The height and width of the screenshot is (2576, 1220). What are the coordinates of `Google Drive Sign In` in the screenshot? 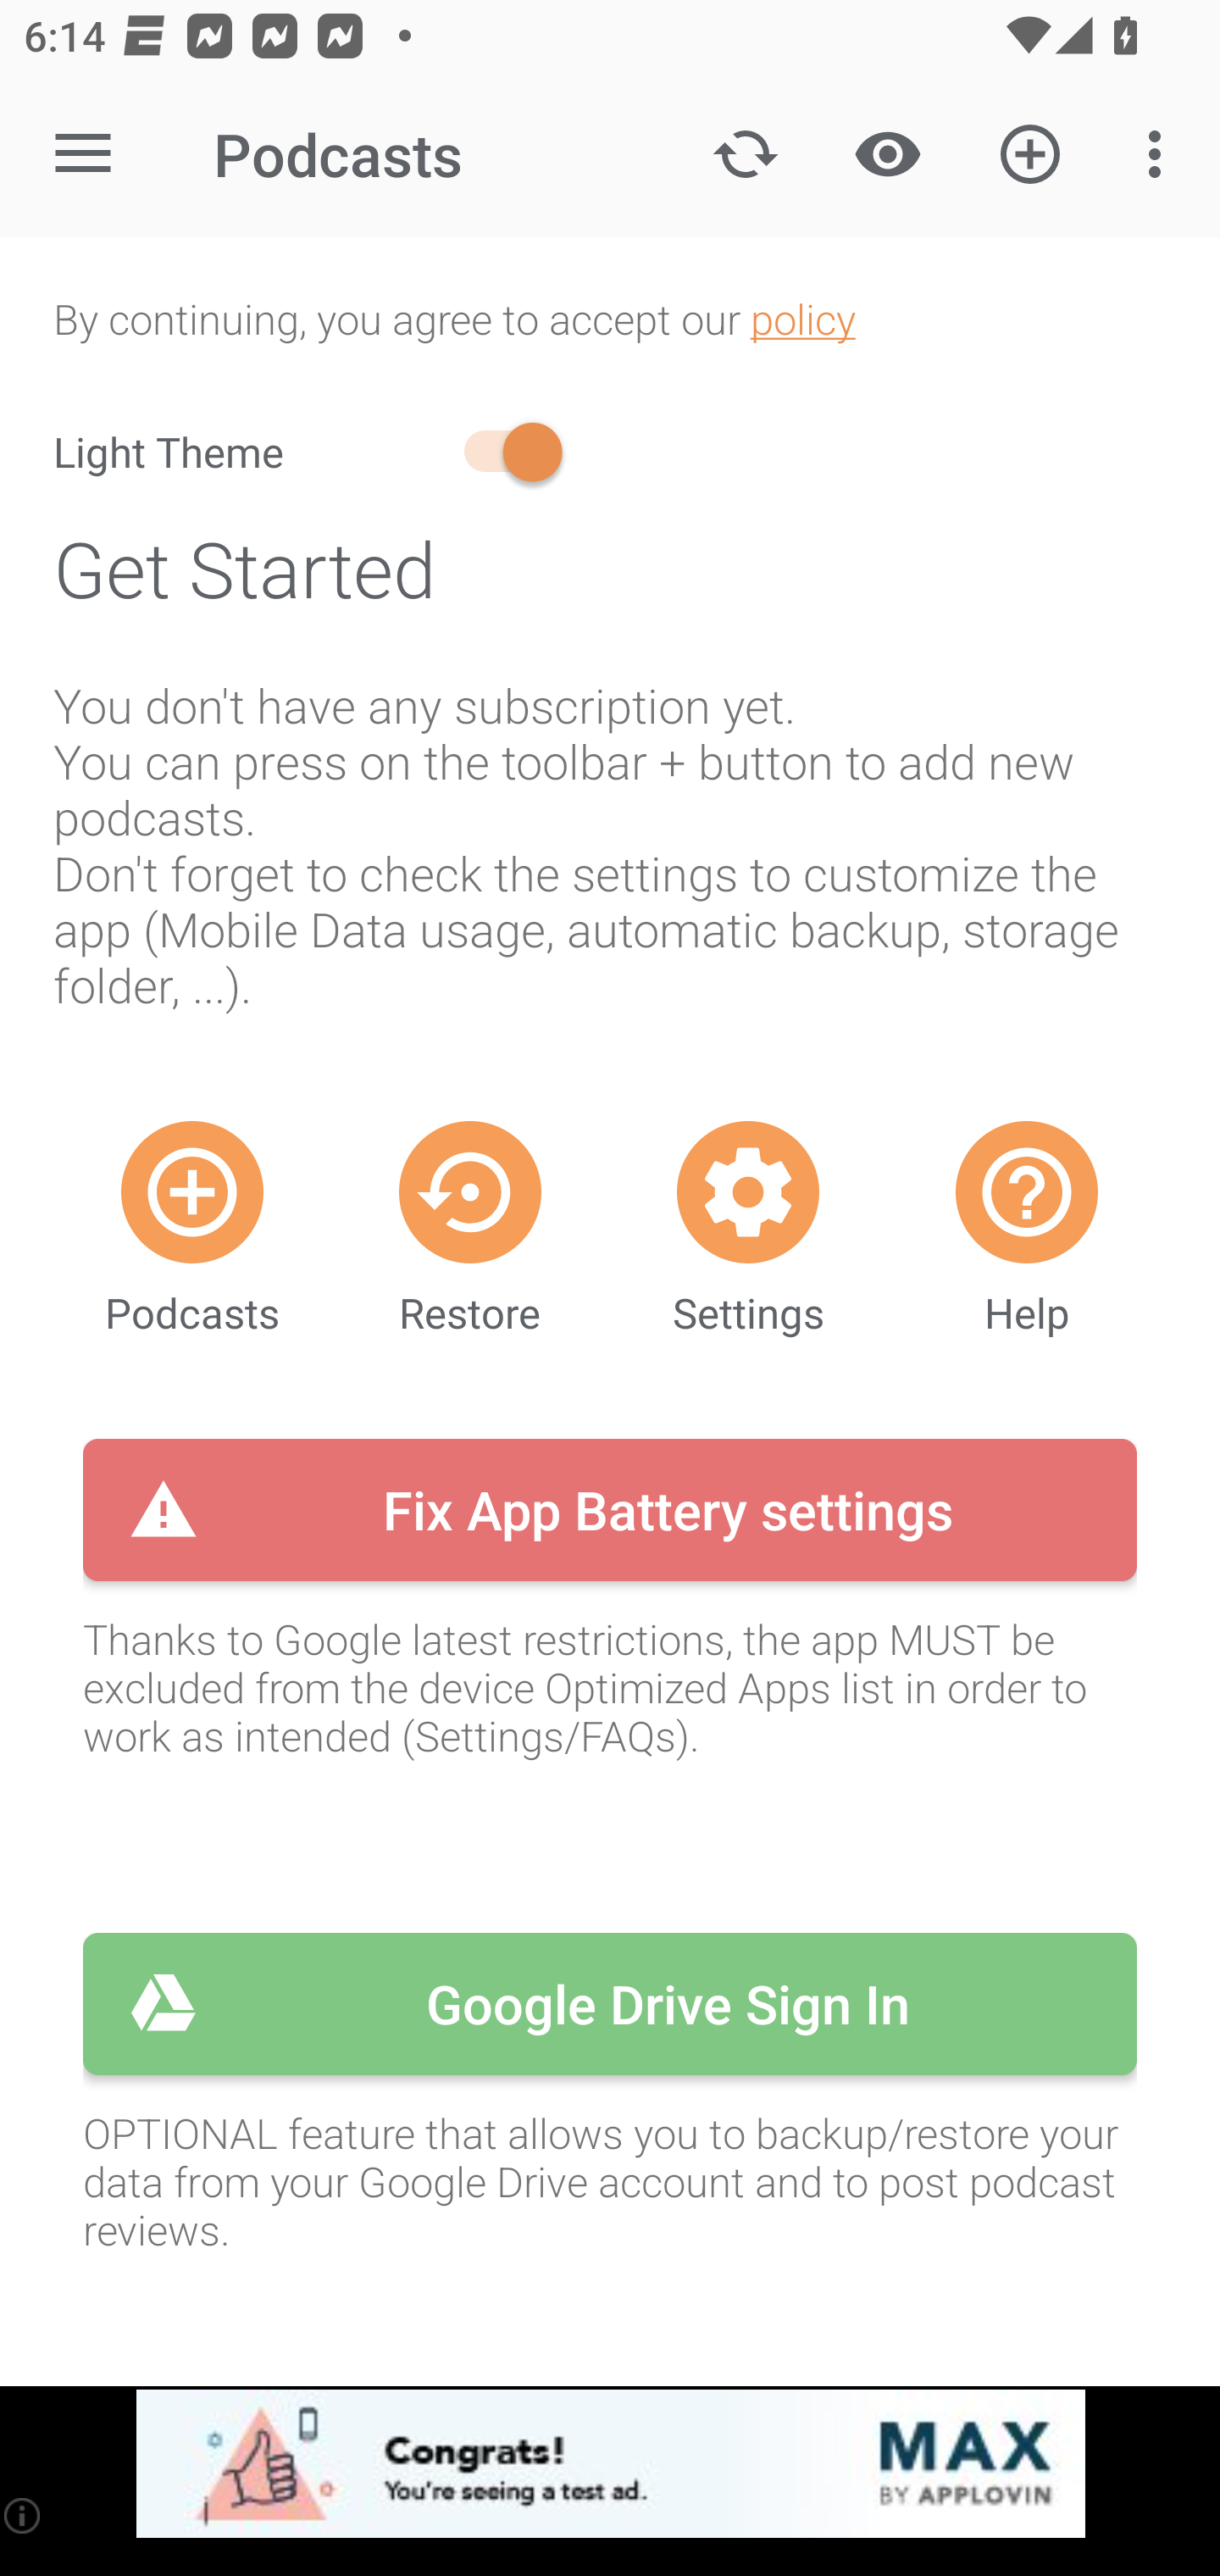 It's located at (610, 2004).